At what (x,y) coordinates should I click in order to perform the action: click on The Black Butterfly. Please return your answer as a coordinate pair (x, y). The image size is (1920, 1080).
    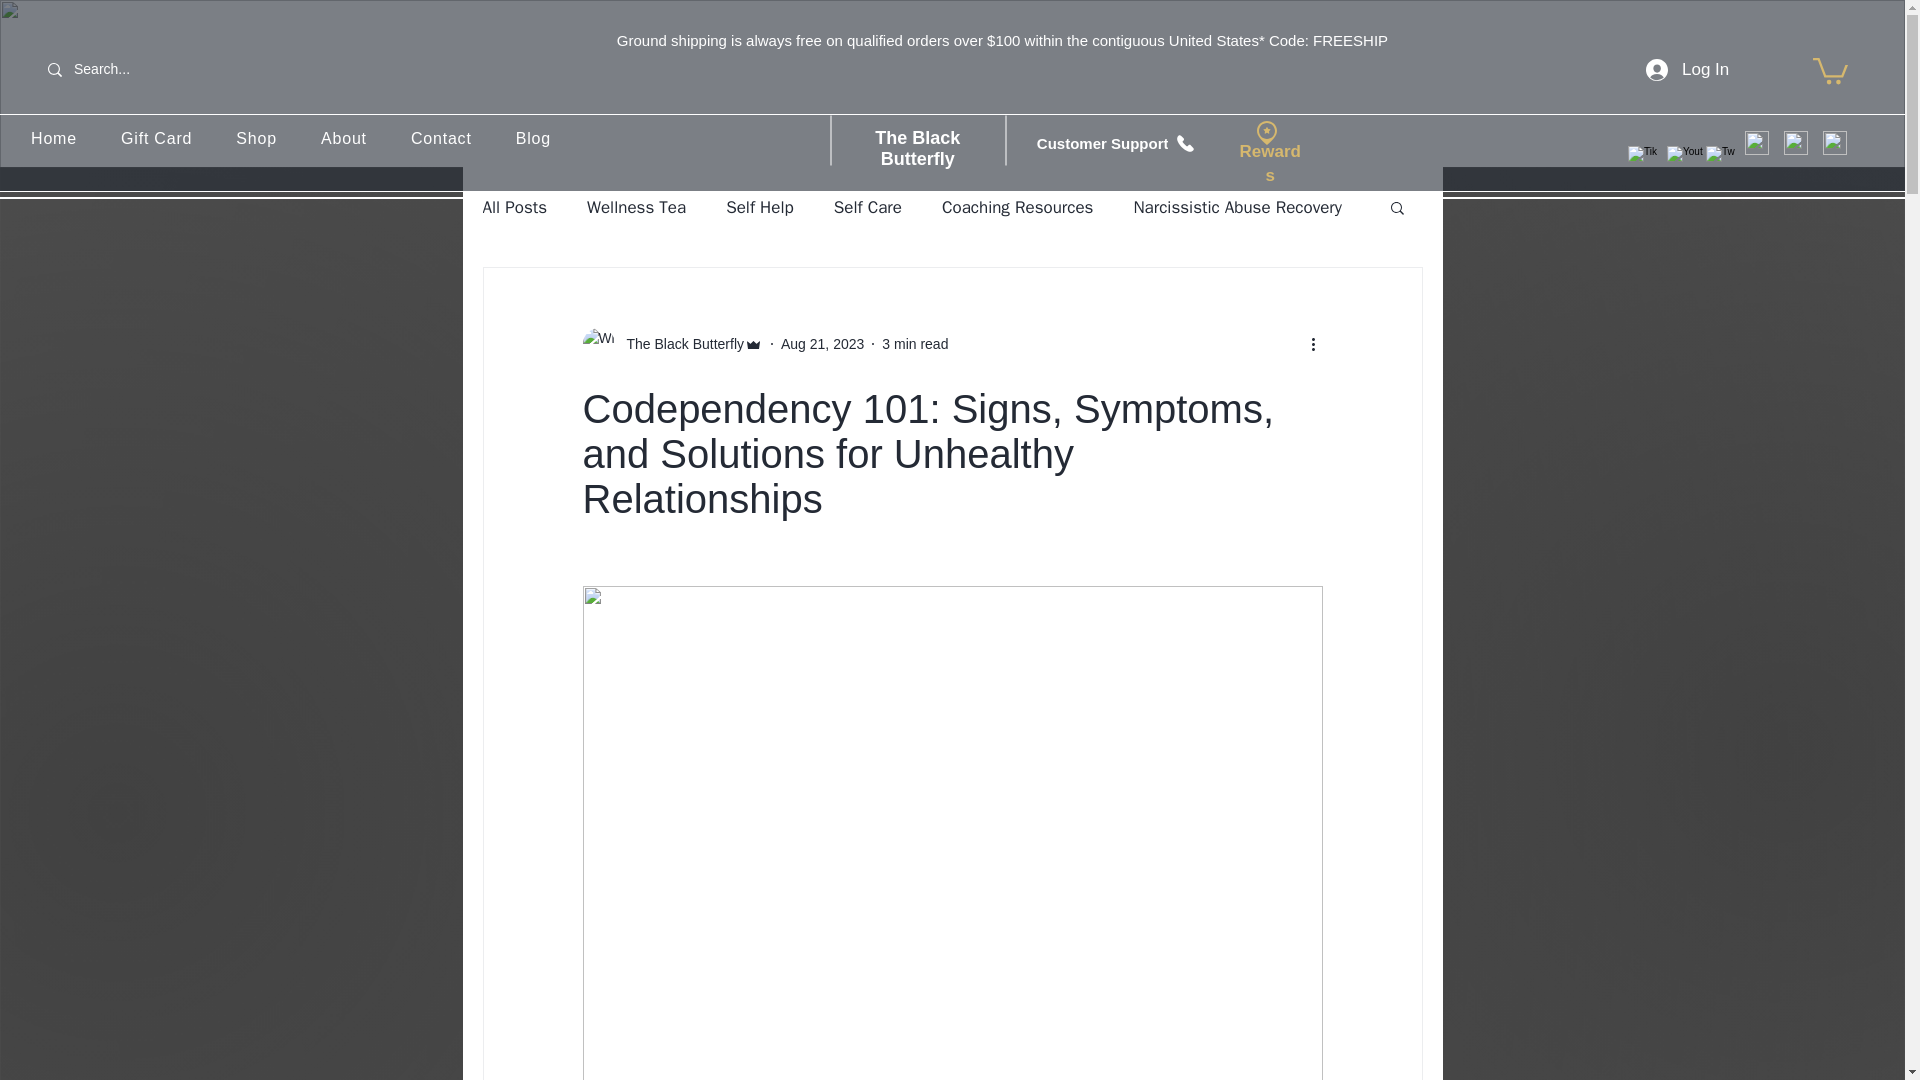
    Looking at the image, I should click on (679, 344).